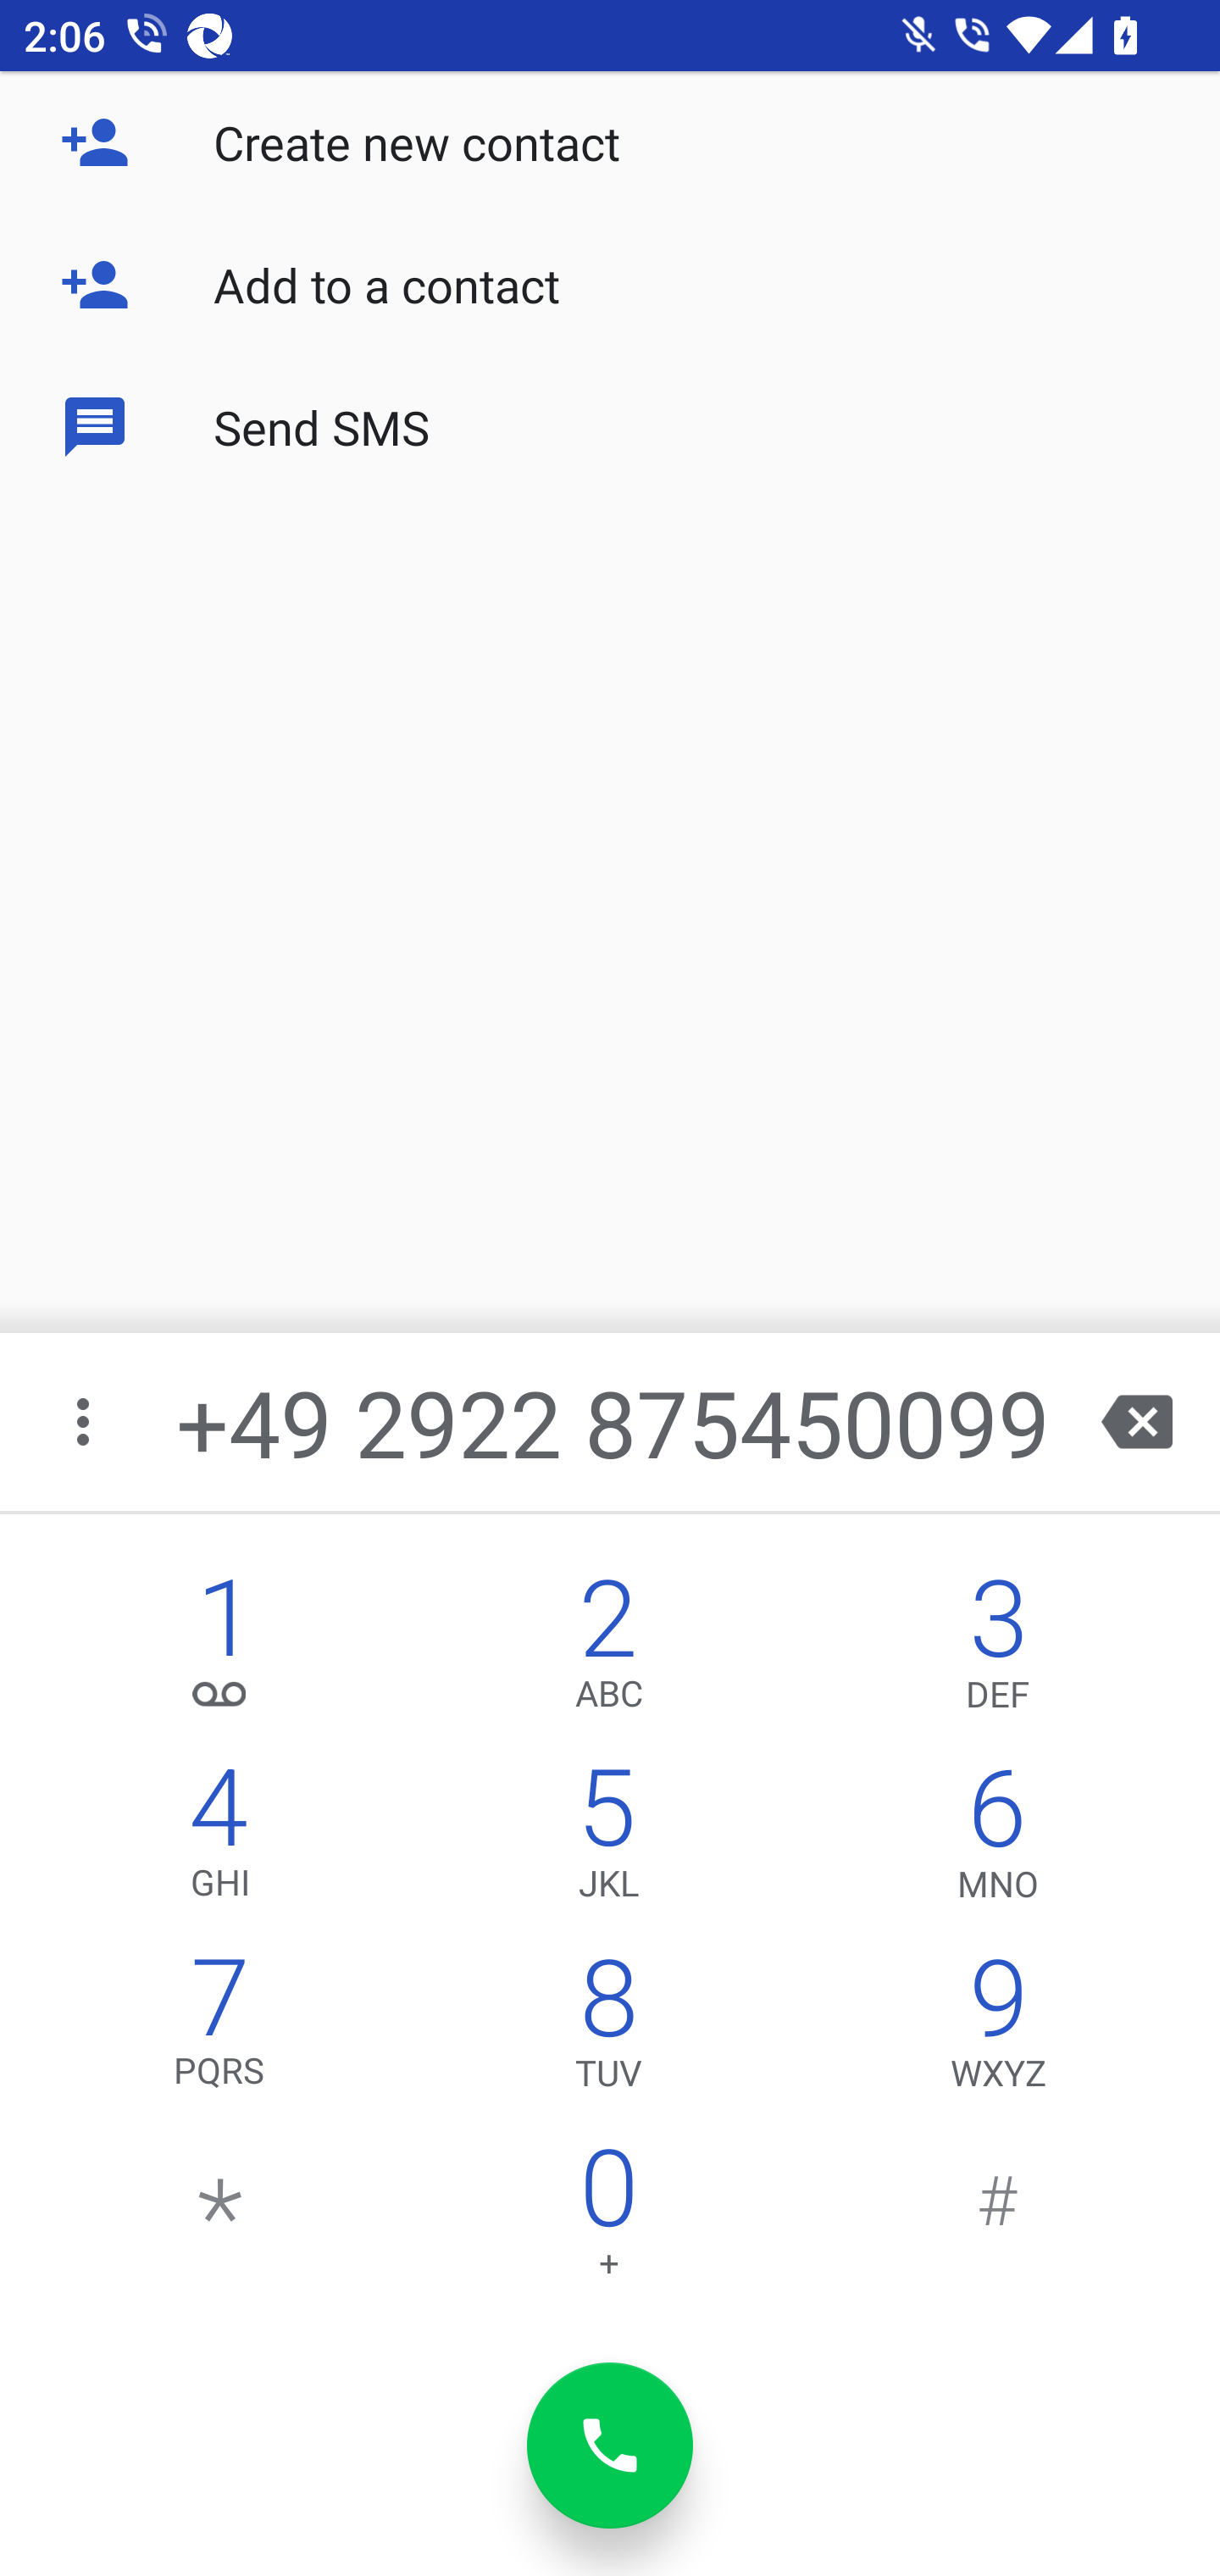 The image size is (1220, 2576). What do you see at coordinates (1137, 1422) in the screenshot?
I see `backspace` at bounding box center [1137, 1422].